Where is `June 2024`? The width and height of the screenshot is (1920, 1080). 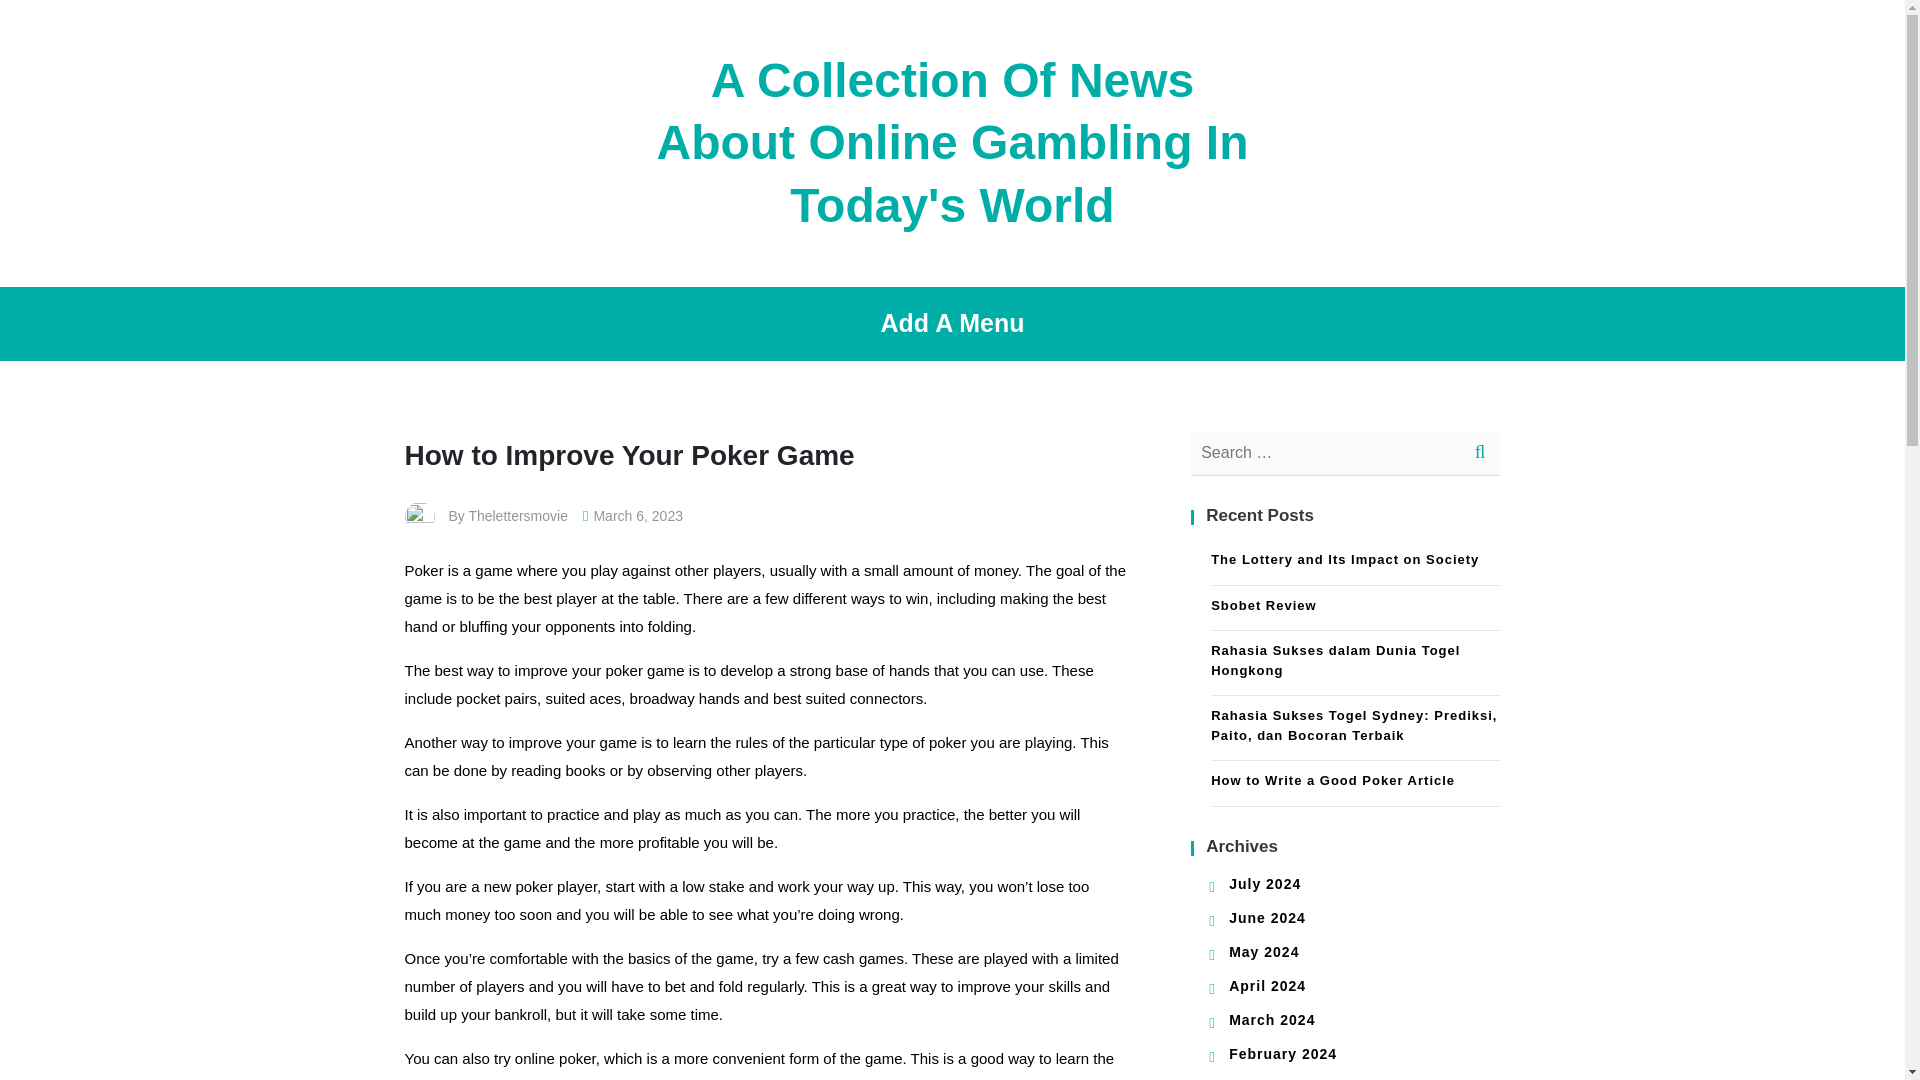 June 2024 is located at coordinates (1266, 918).